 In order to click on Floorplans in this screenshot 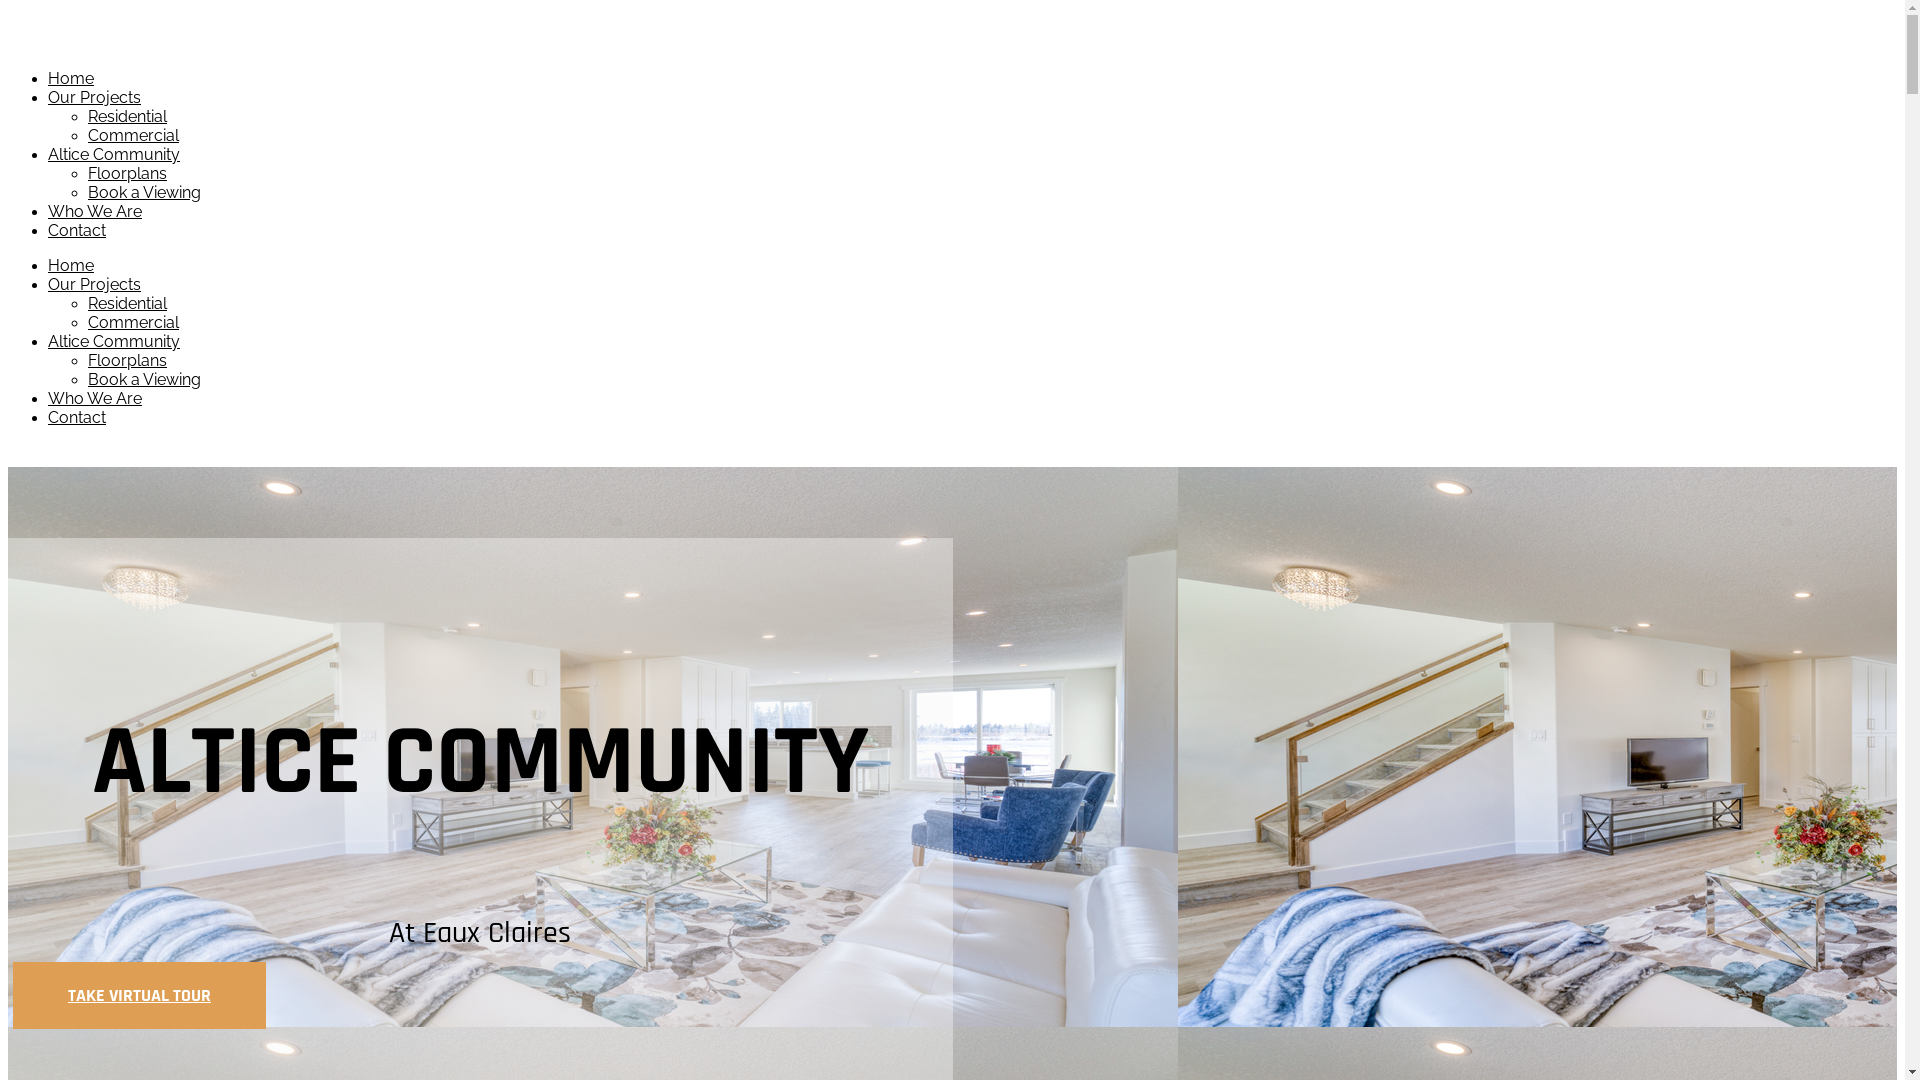, I will do `click(128, 360)`.